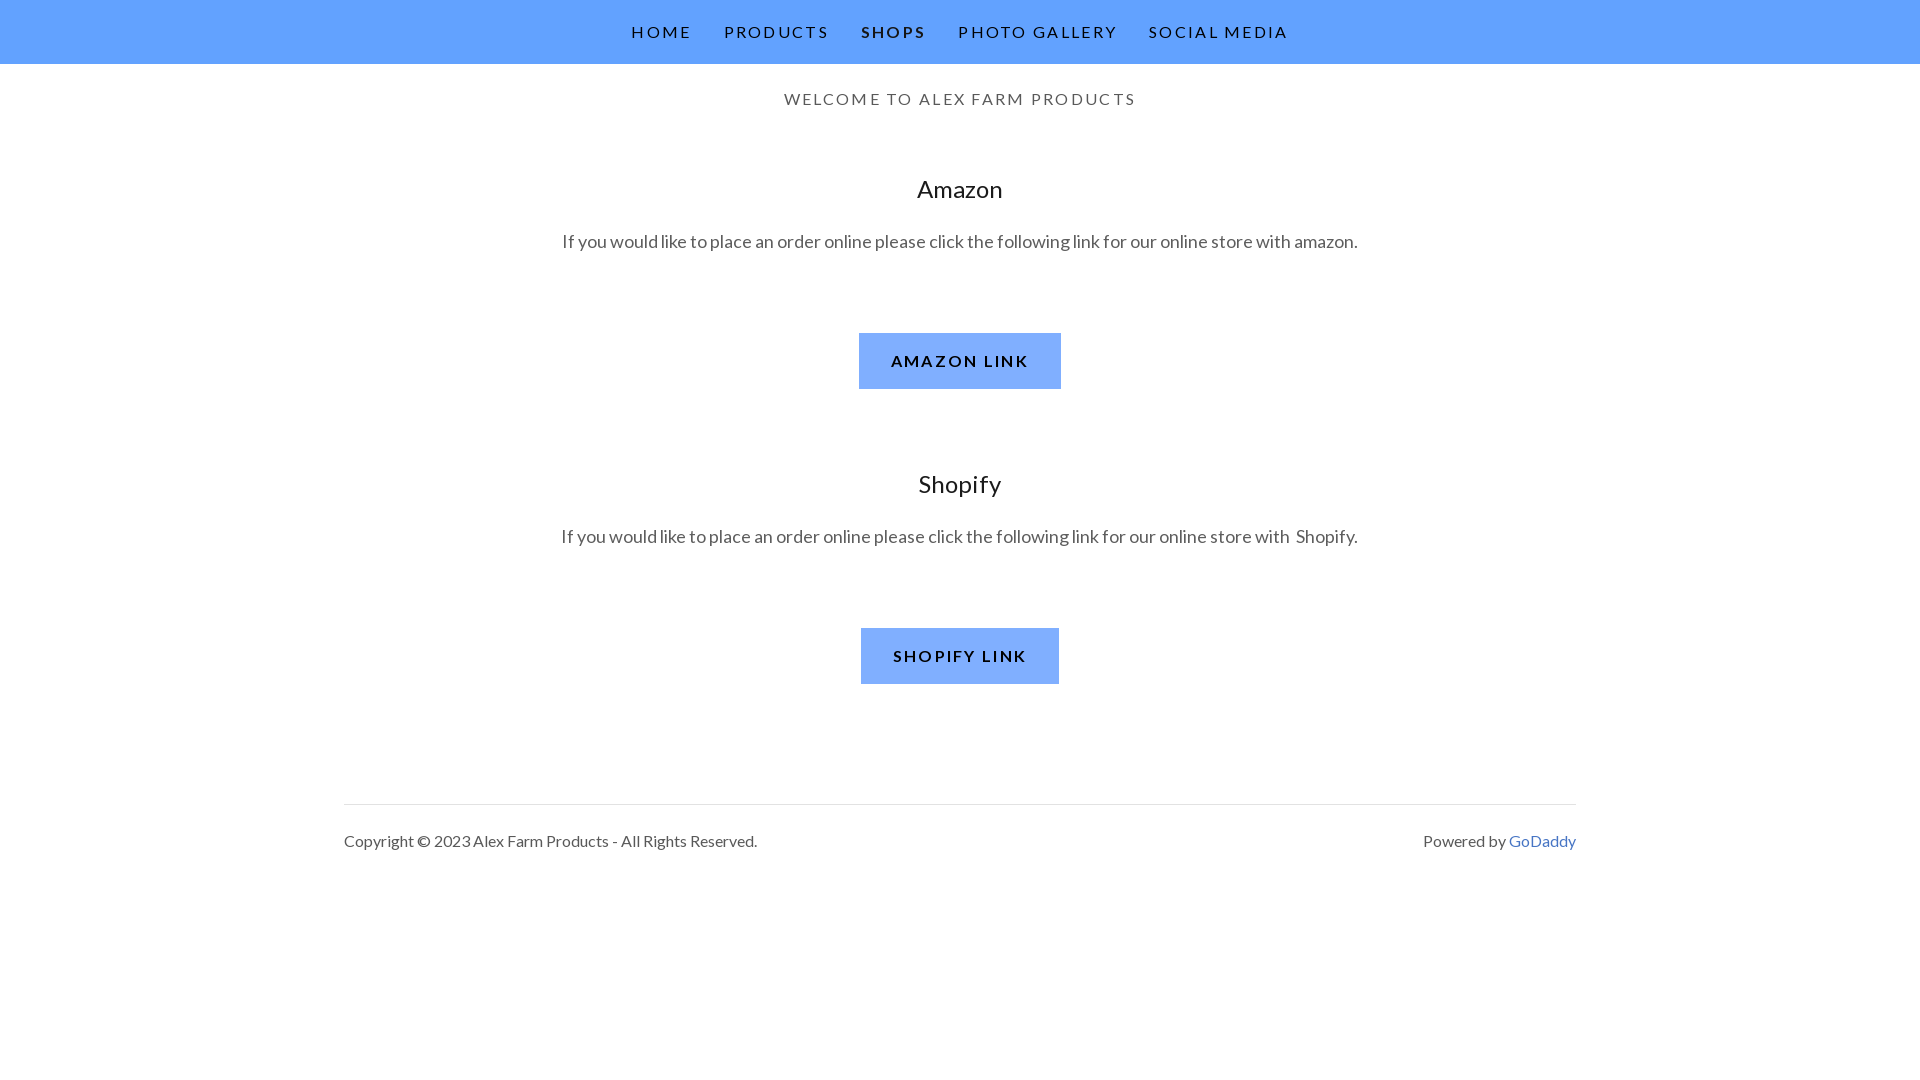  Describe the element at coordinates (960, 361) in the screenshot. I see `AMAZON LINK` at that location.